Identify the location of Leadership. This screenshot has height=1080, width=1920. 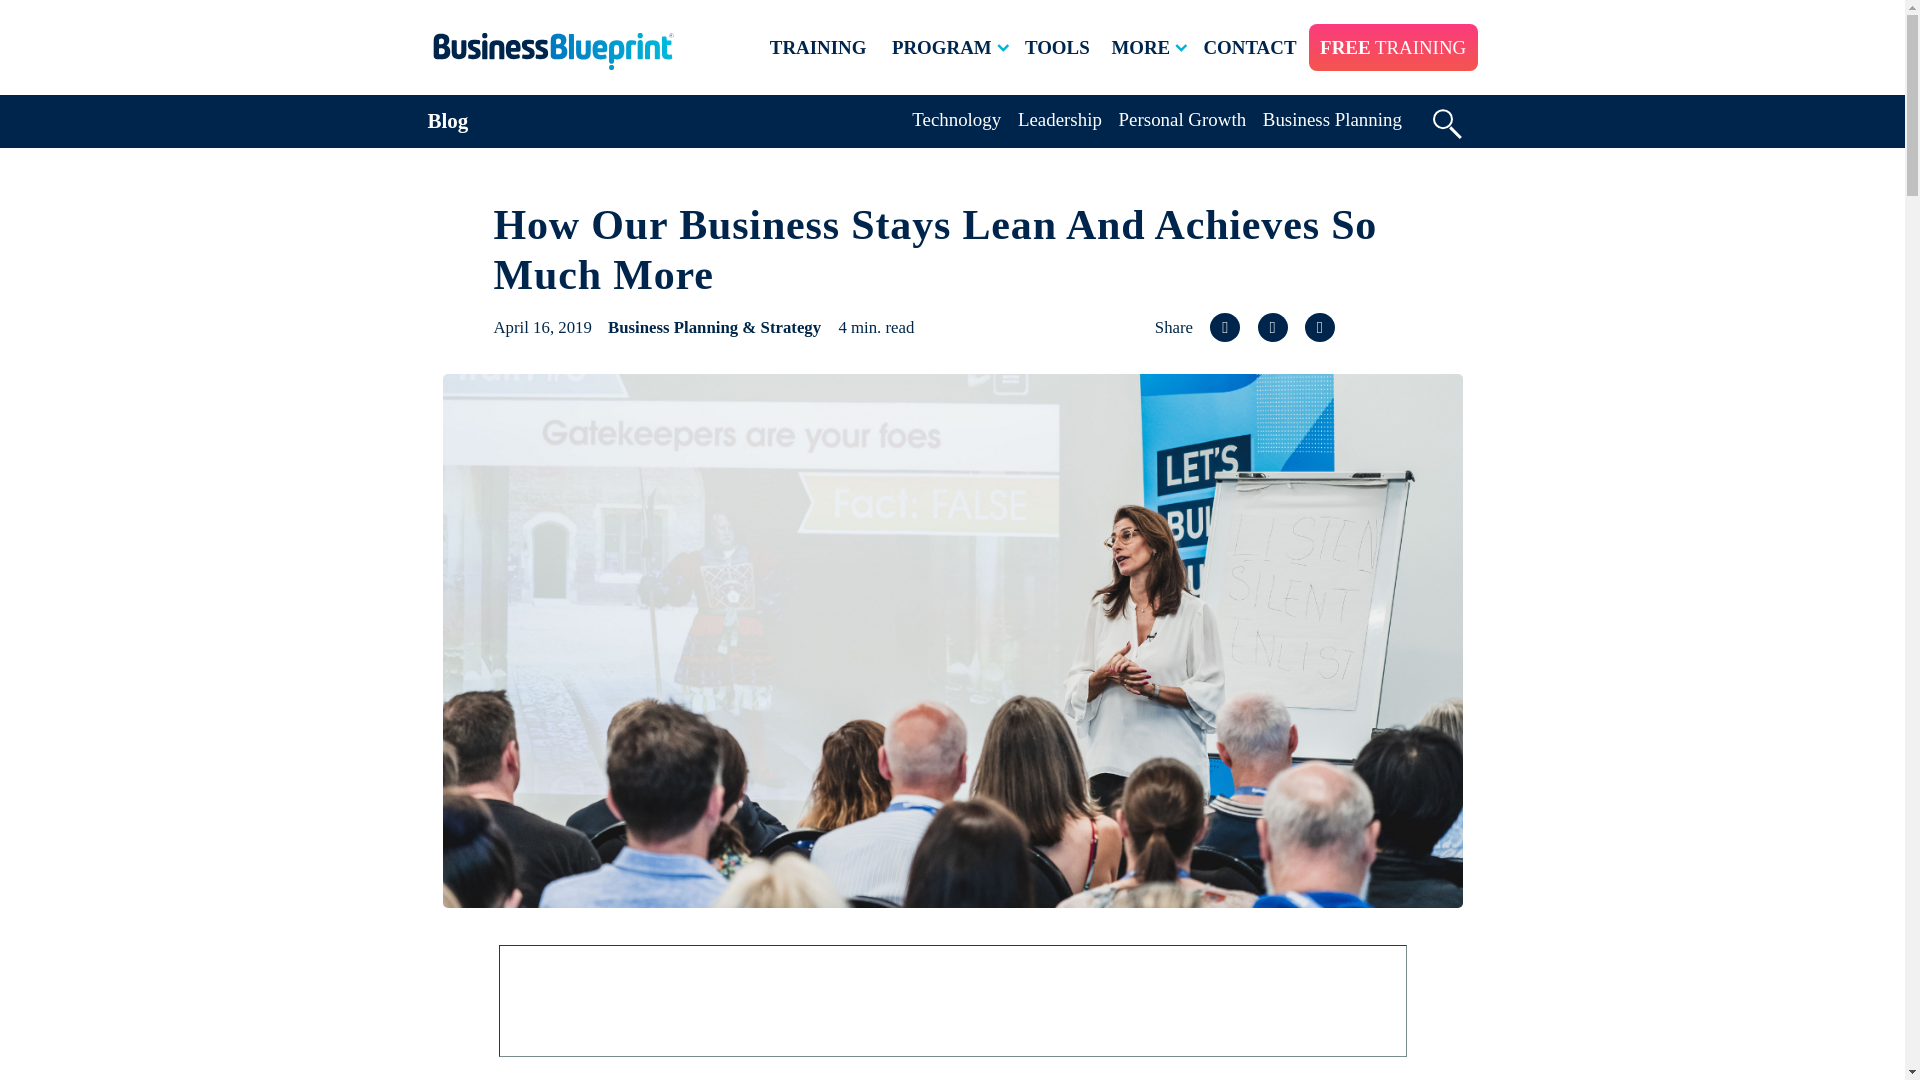
(1060, 119).